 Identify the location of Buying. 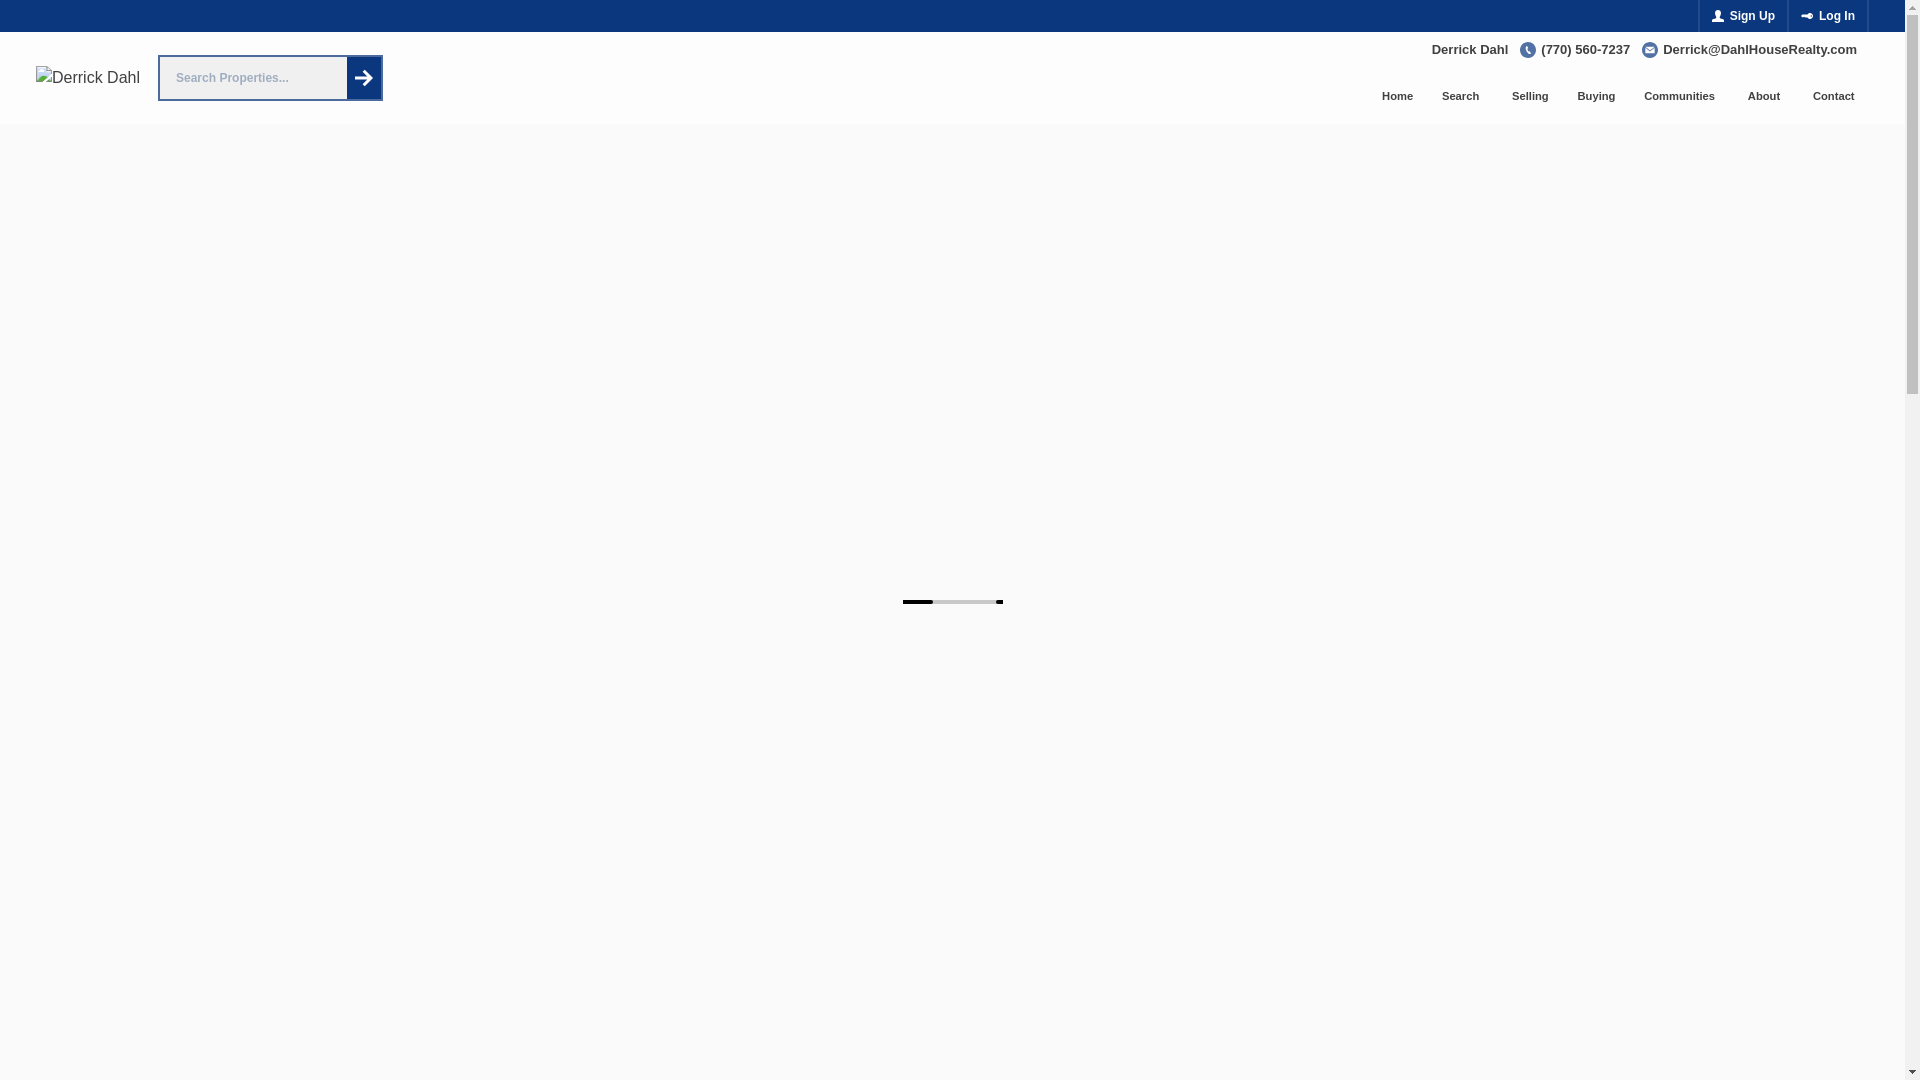
(1596, 96).